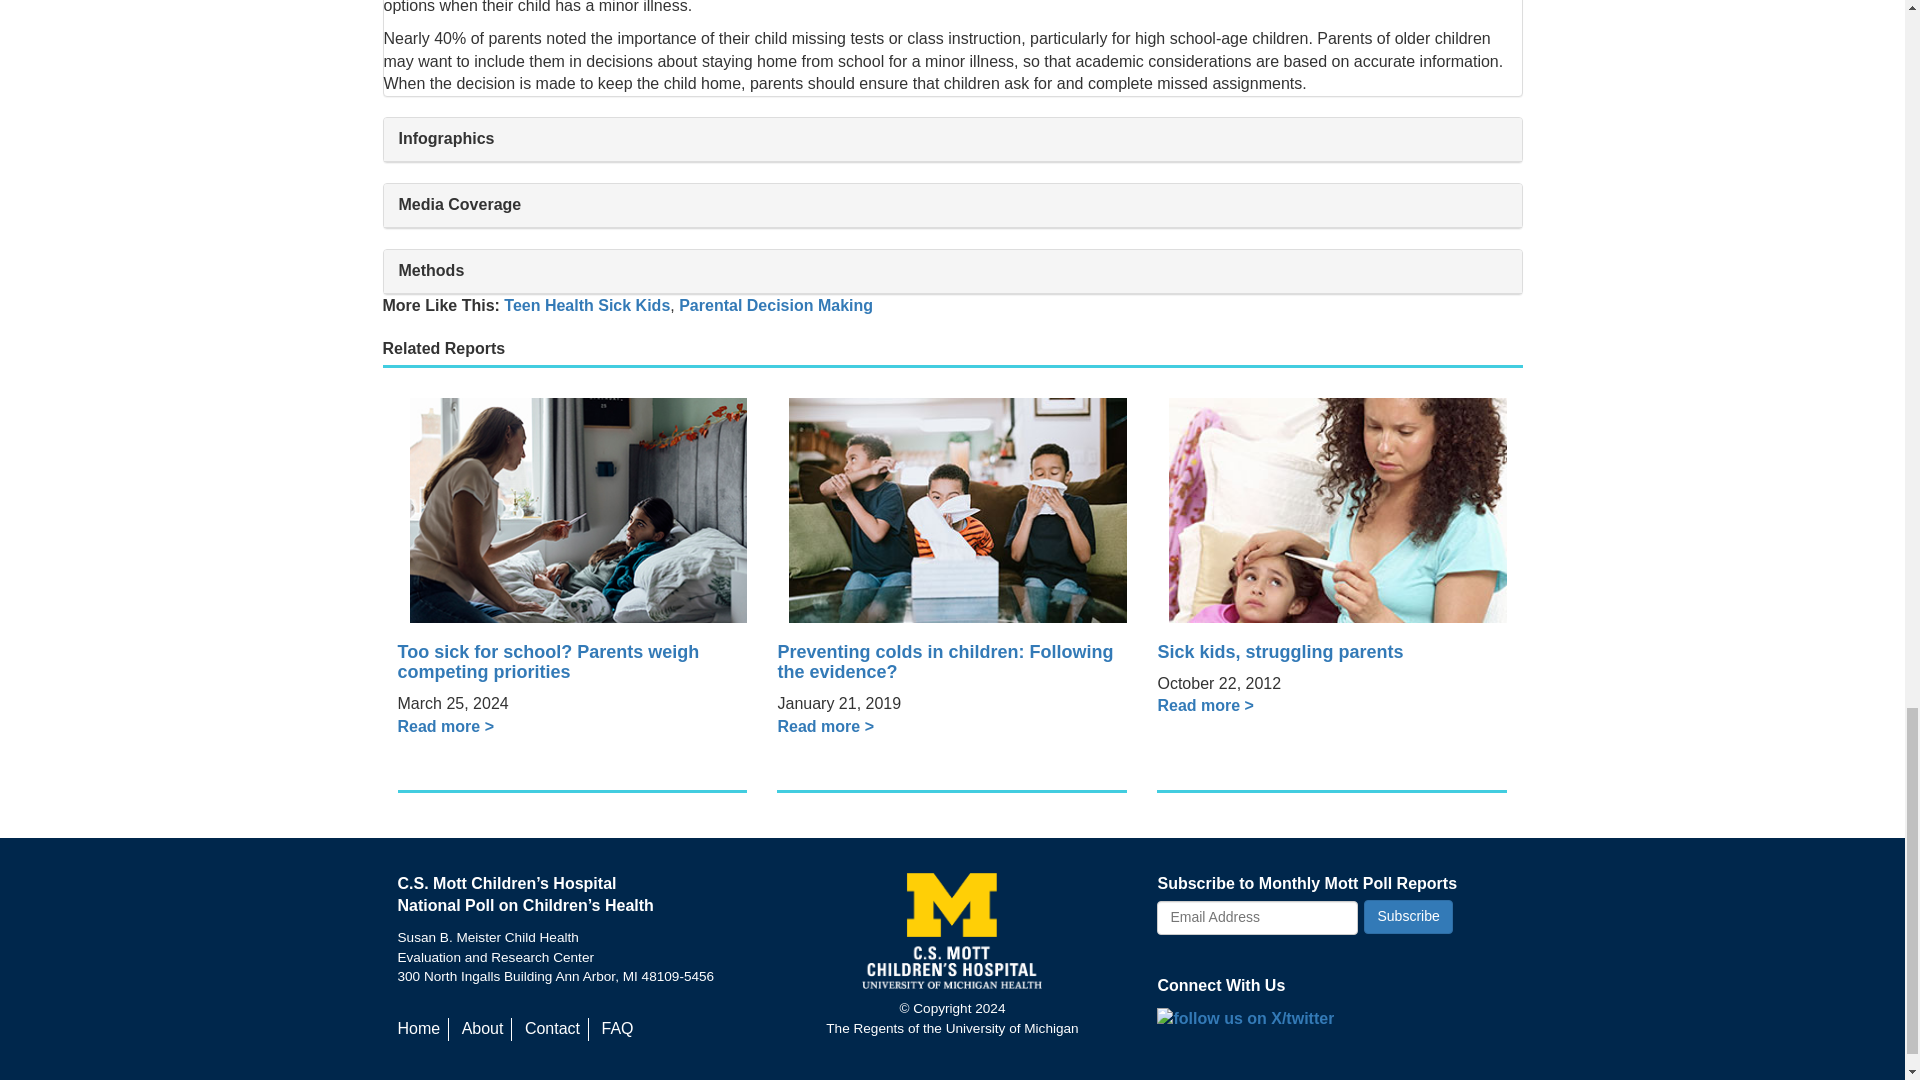  I want to click on Infographics, so click(953, 138).